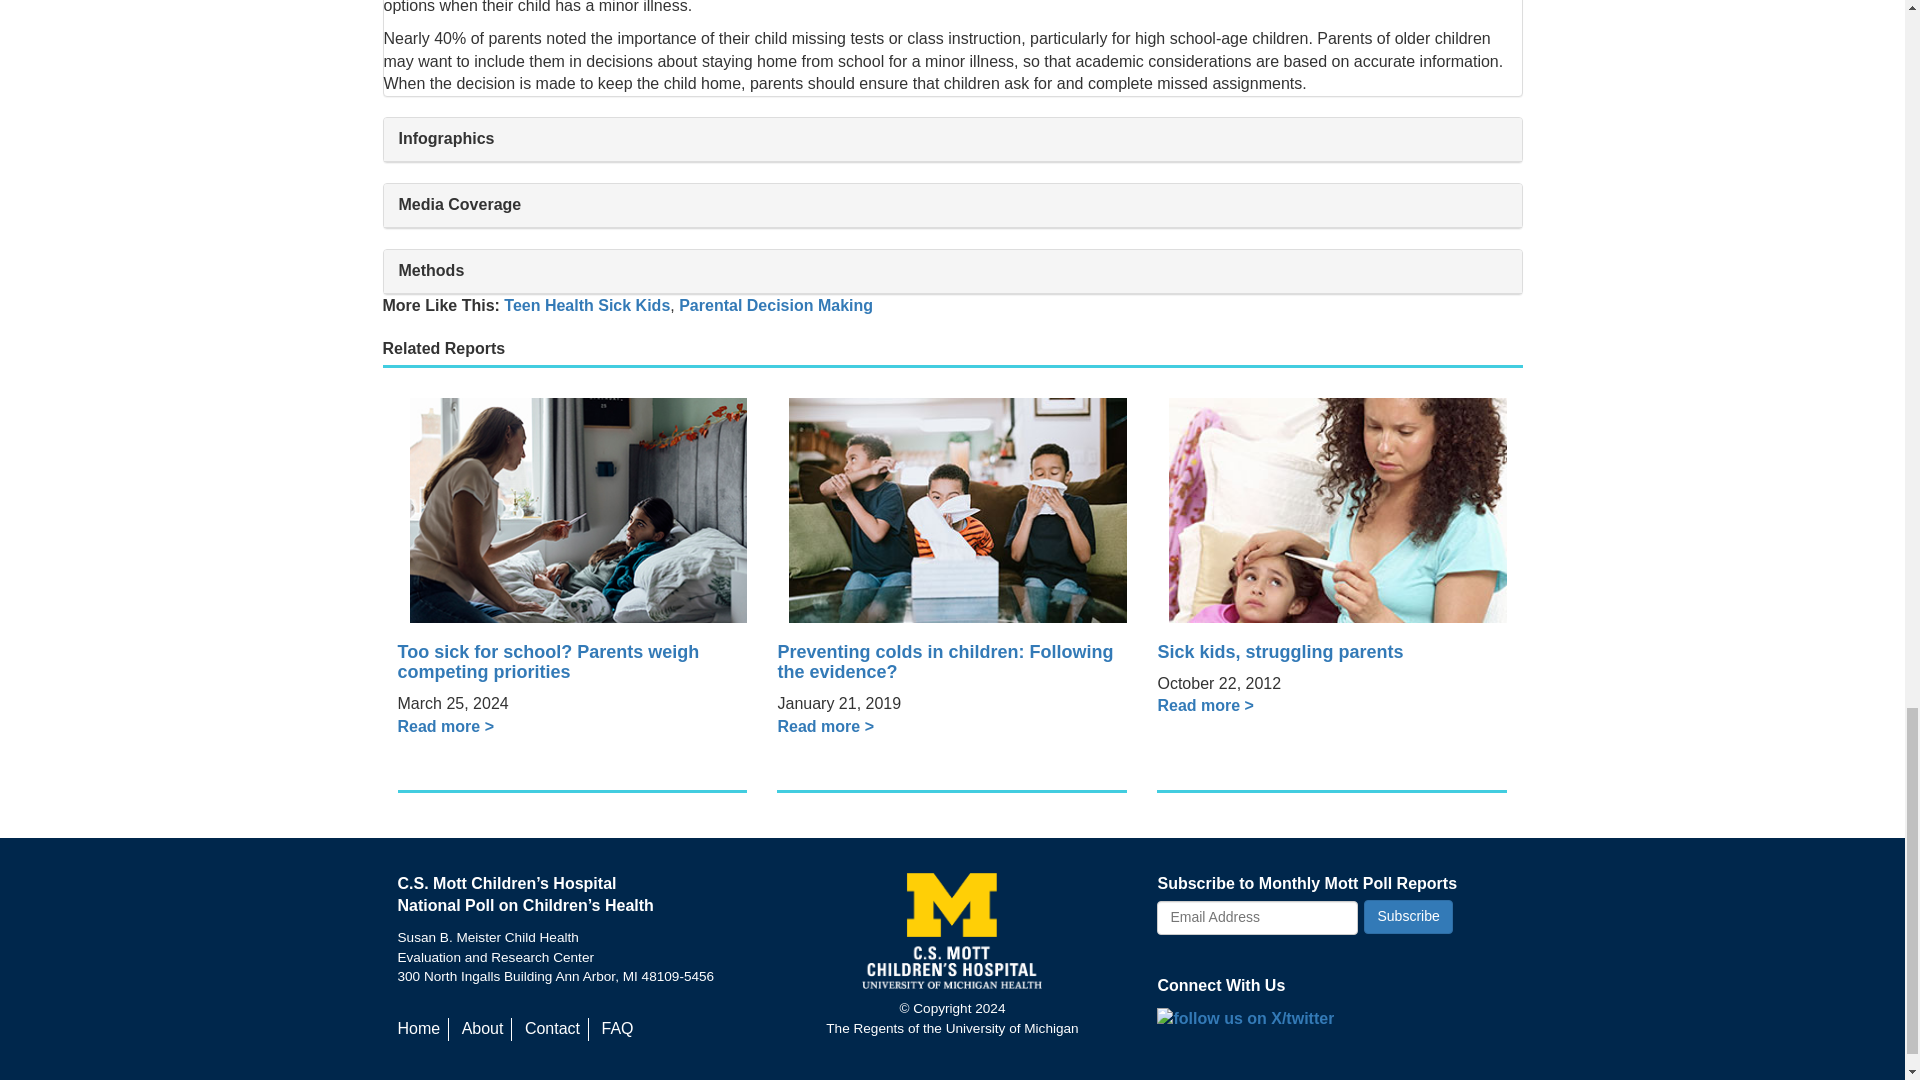  I want to click on Infographics, so click(953, 138).